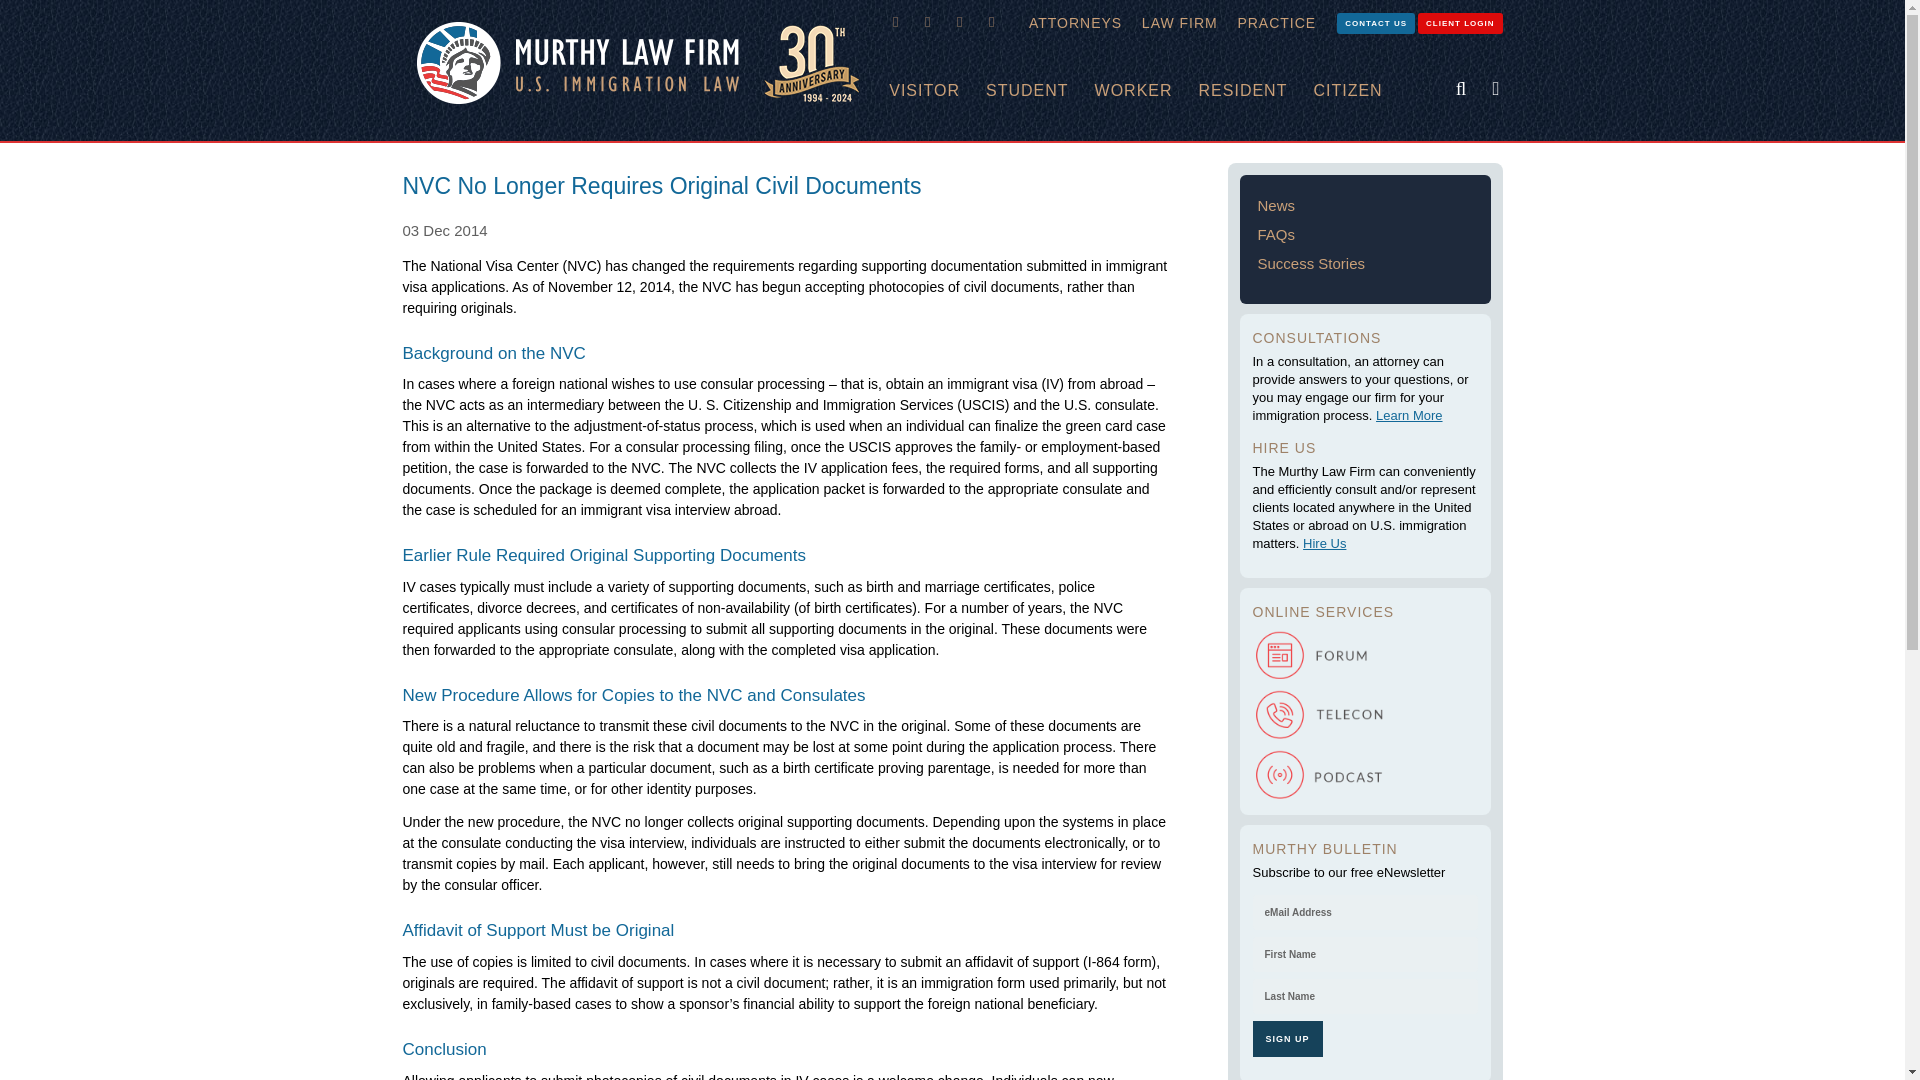  I want to click on STUDENT, so click(1040, 91).